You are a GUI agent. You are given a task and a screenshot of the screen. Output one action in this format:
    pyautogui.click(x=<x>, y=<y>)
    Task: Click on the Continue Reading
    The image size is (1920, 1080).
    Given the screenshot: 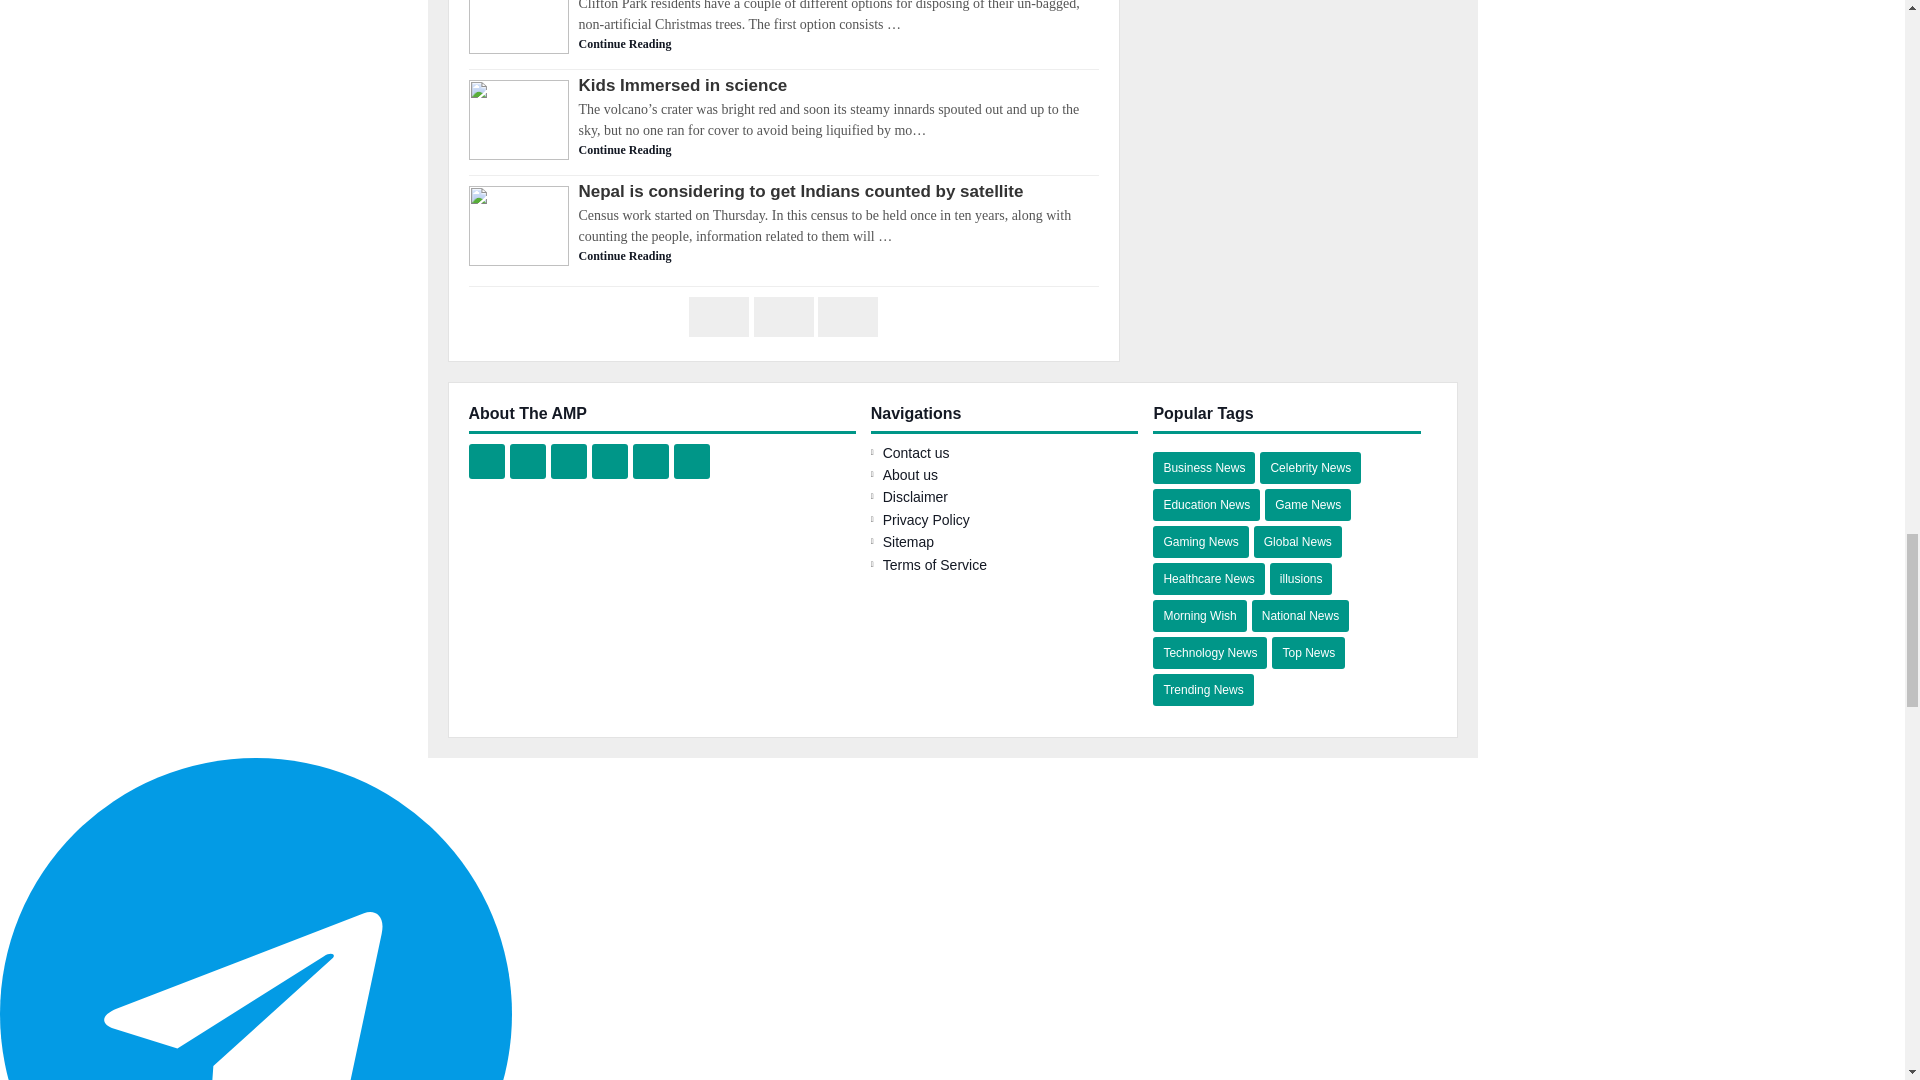 What is the action you would take?
    pyautogui.click(x=783, y=150)
    